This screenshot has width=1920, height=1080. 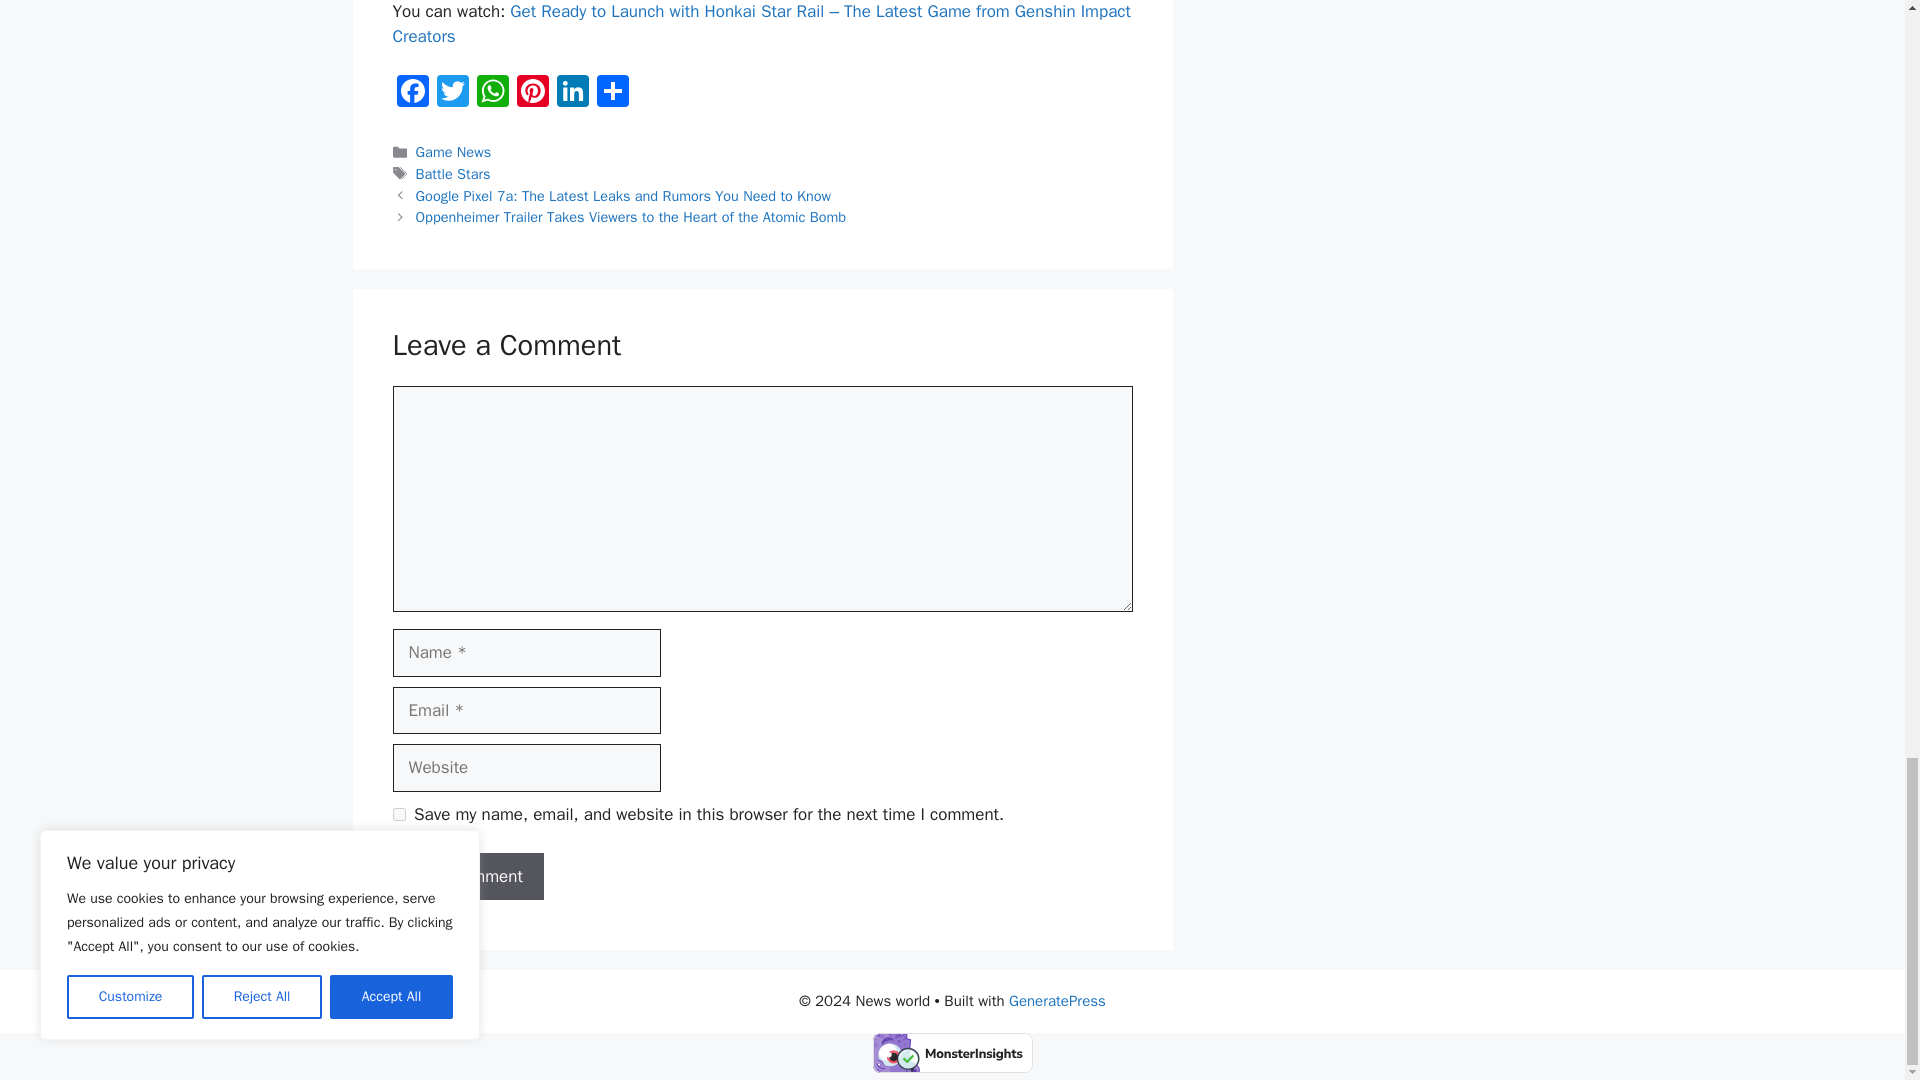 I want to click on WhatsApp, so click(x=492, y=94).